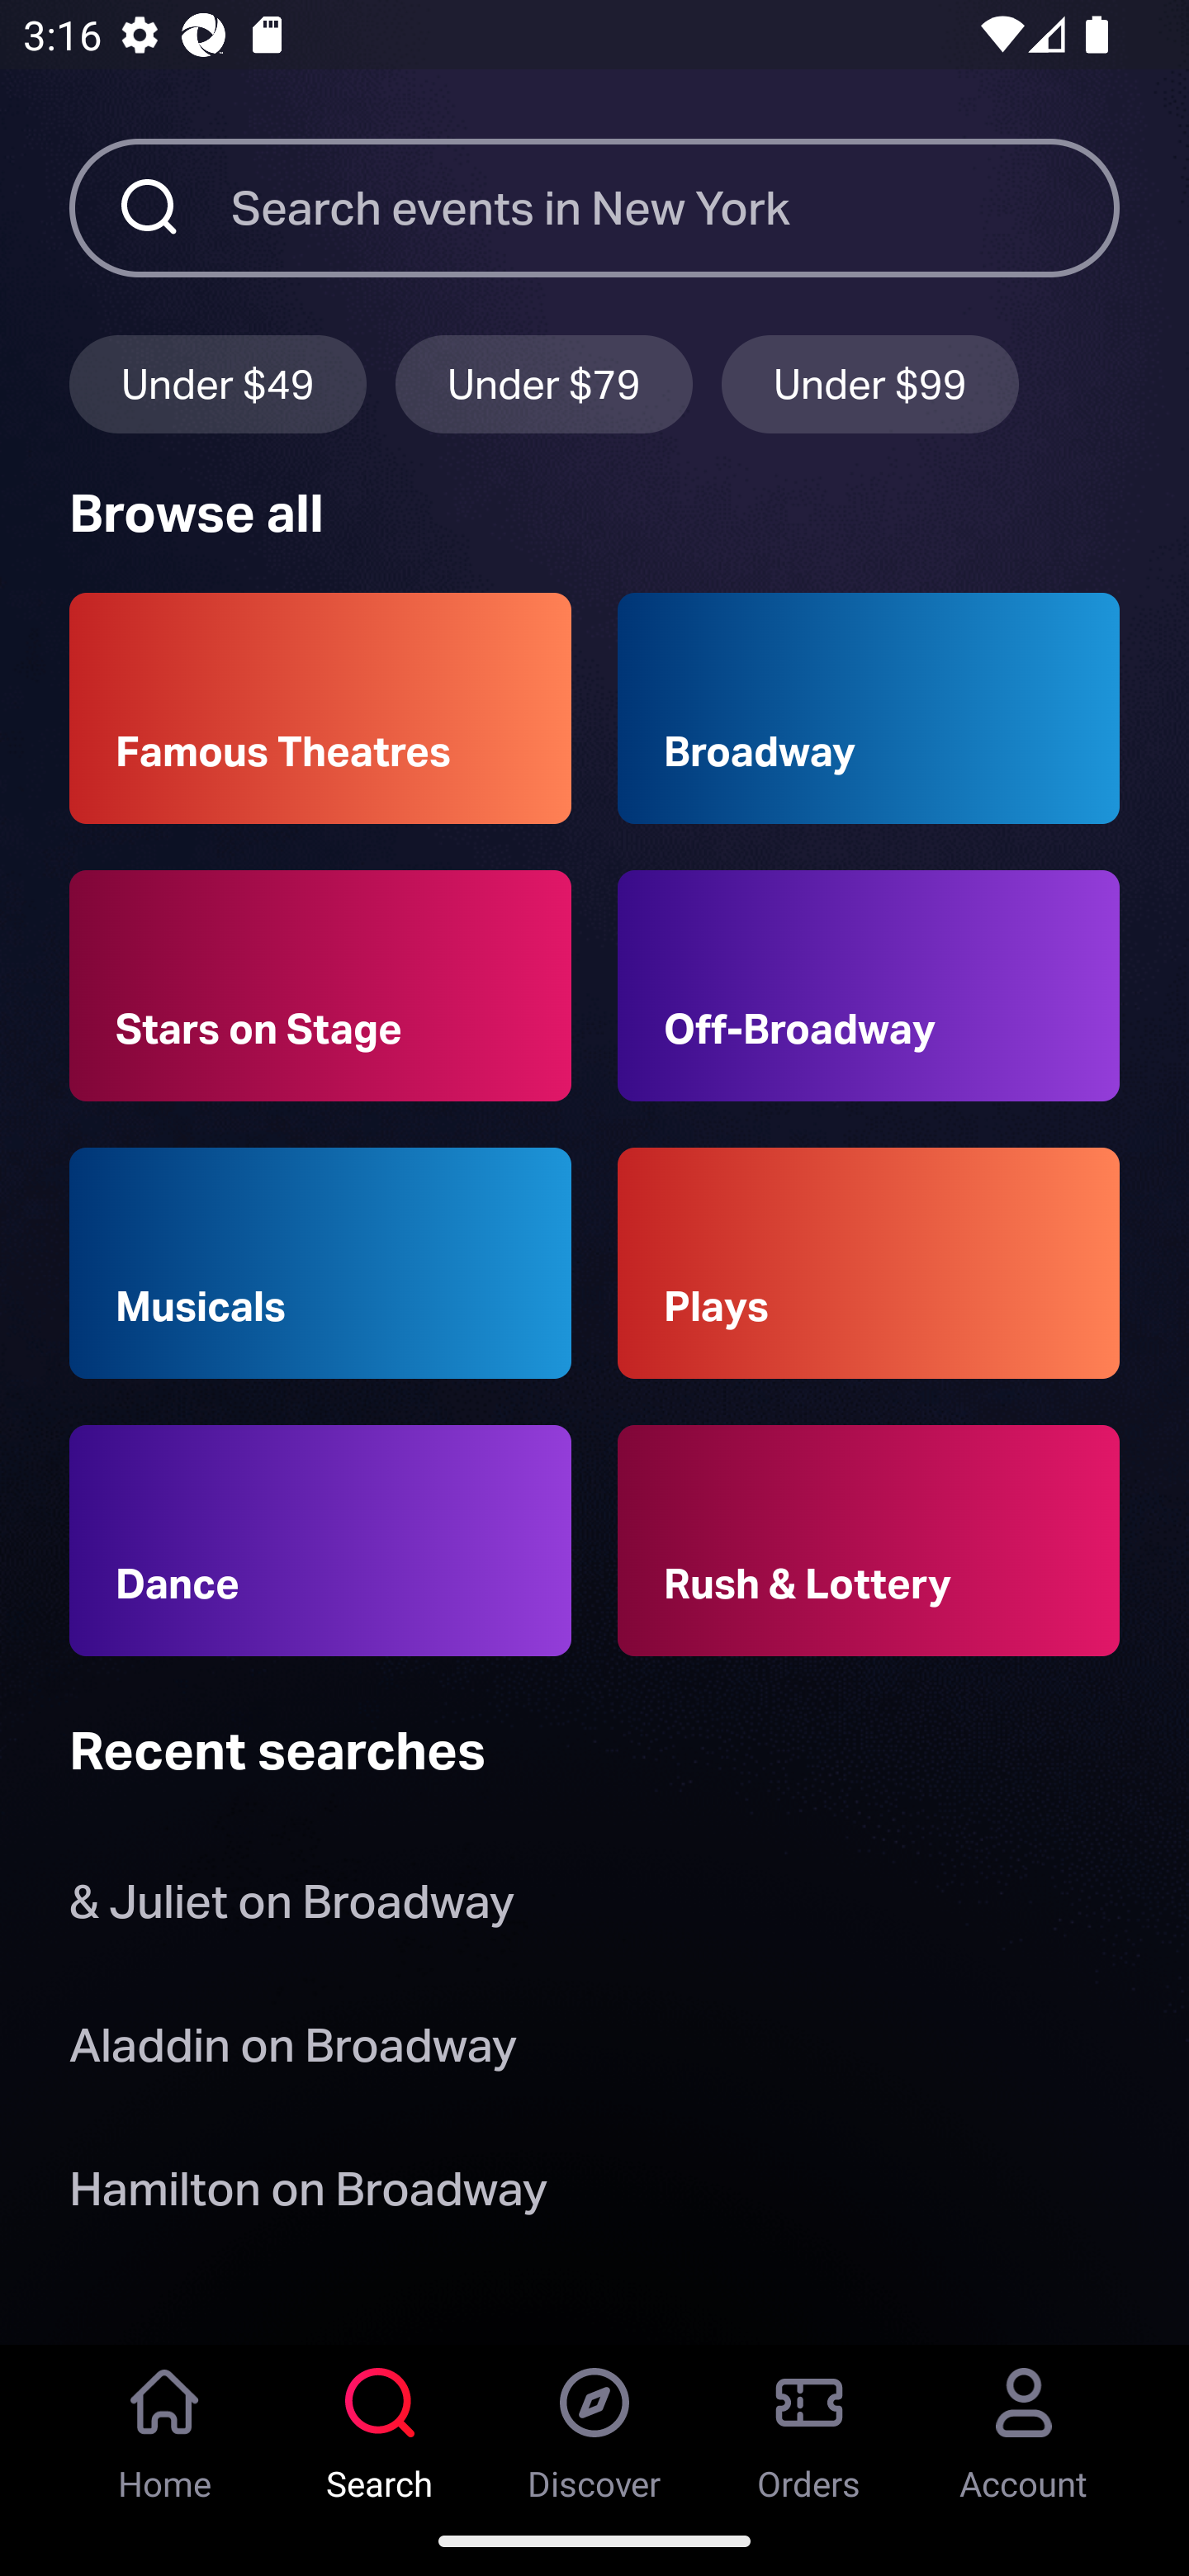  I want to click on & Juliet on Broadway , so click(297, 1909).